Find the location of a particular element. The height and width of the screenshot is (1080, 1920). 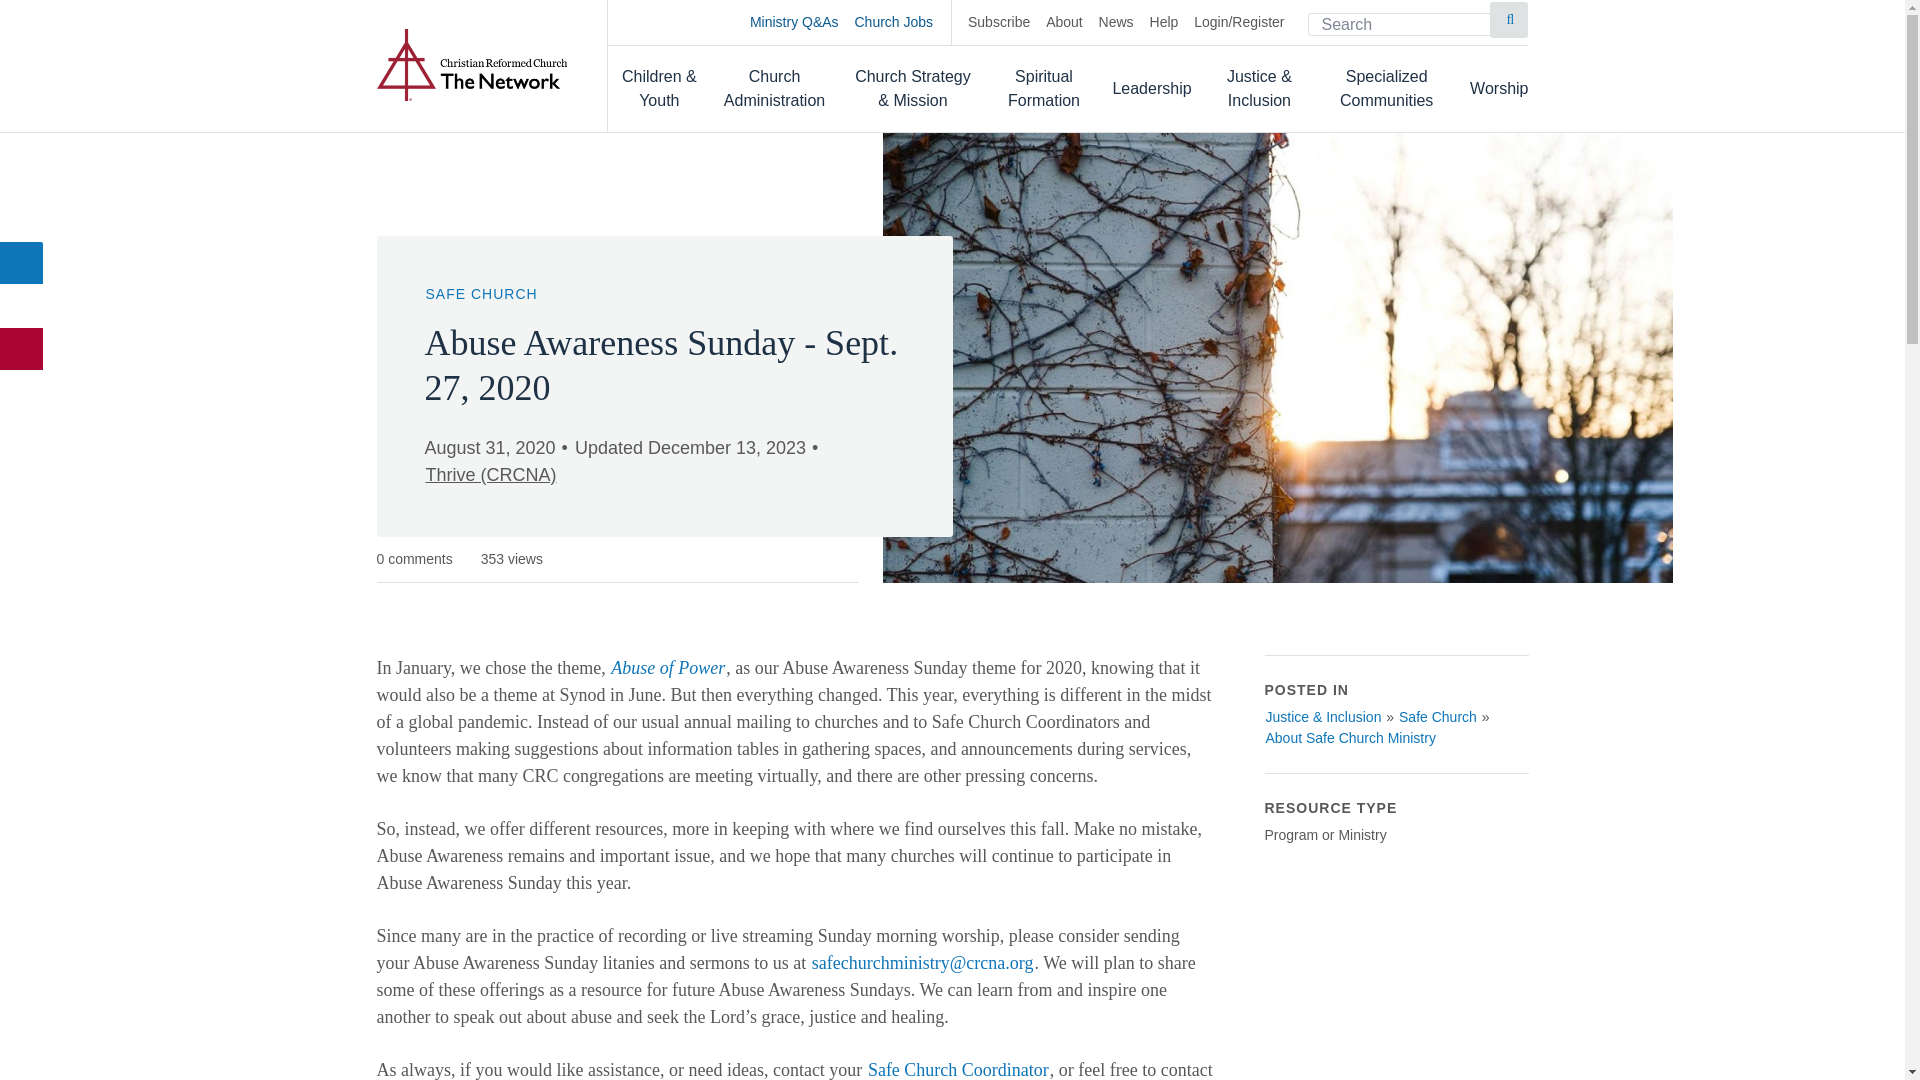

View user profile. is located at coordinates (490, 475).